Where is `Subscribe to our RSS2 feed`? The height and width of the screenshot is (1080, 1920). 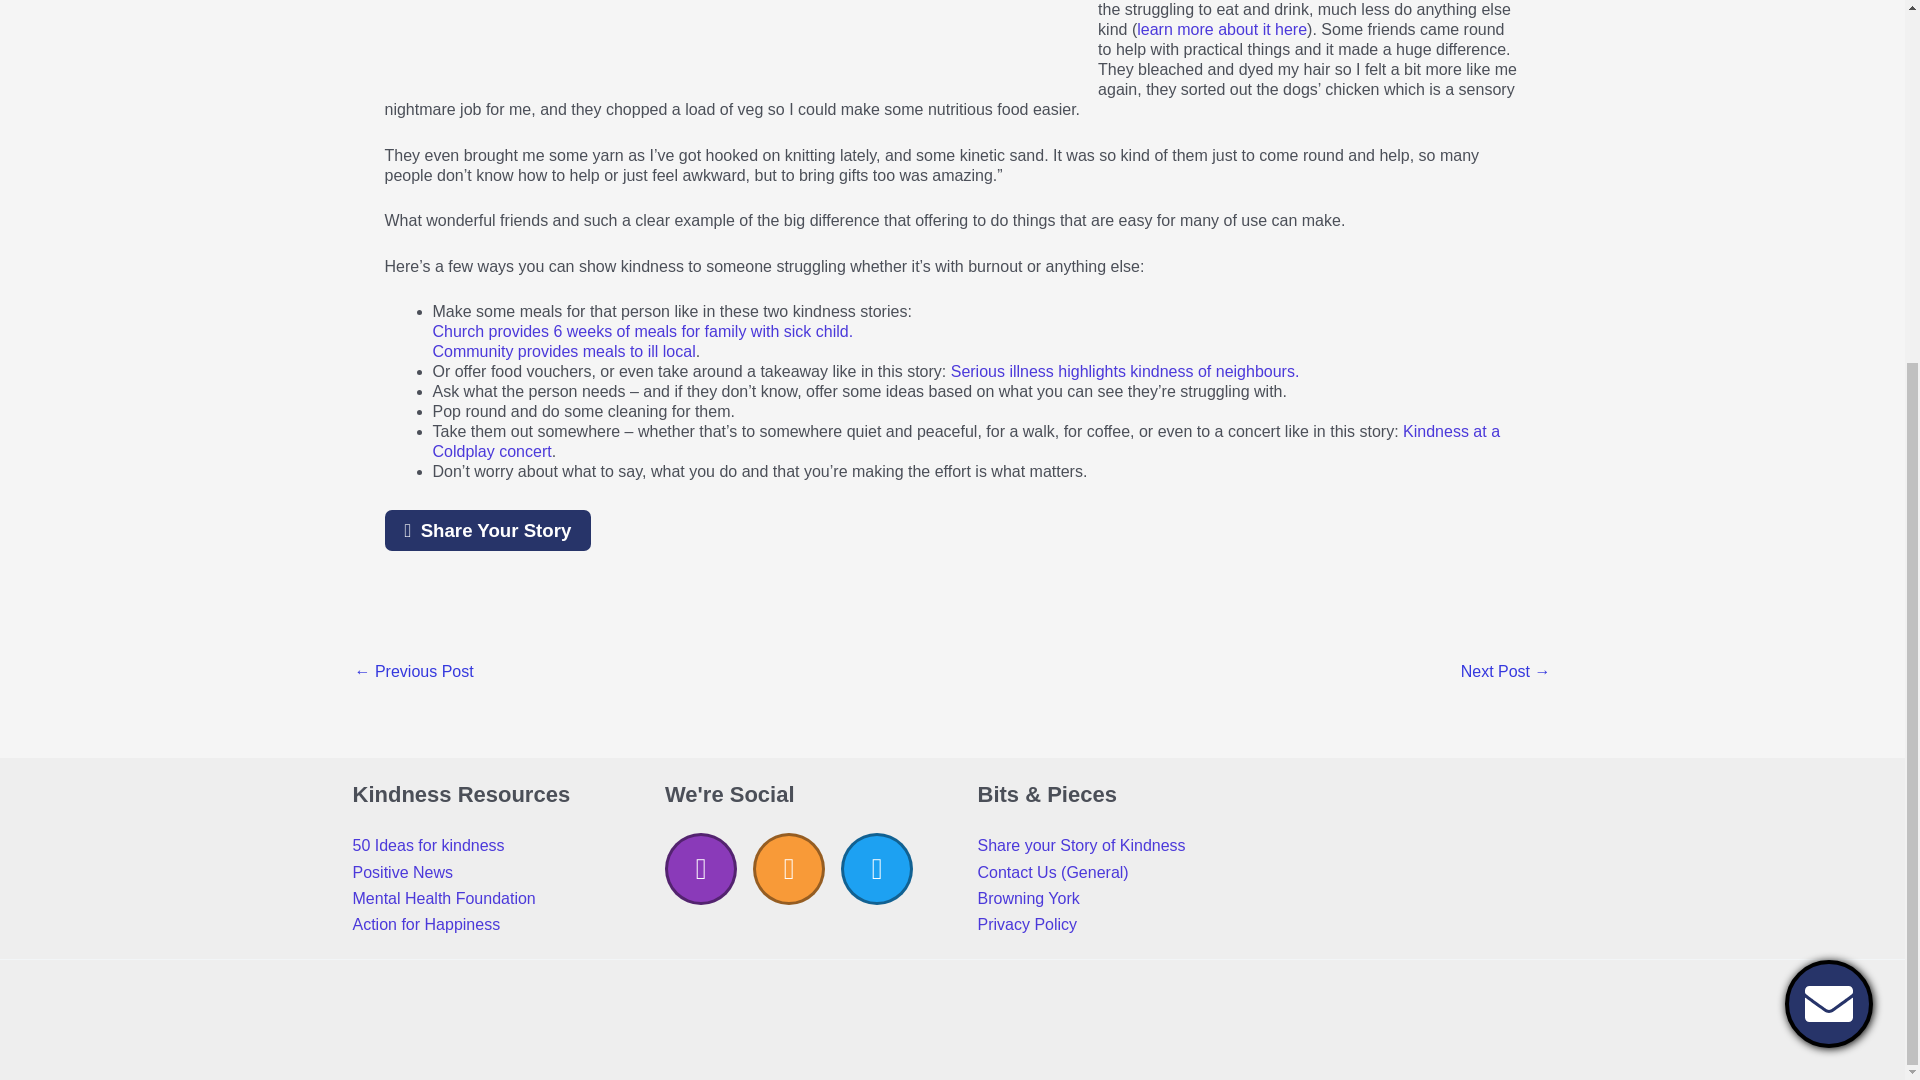
Subscribe to our RSS2 feed is located at coordinates (788, 868).